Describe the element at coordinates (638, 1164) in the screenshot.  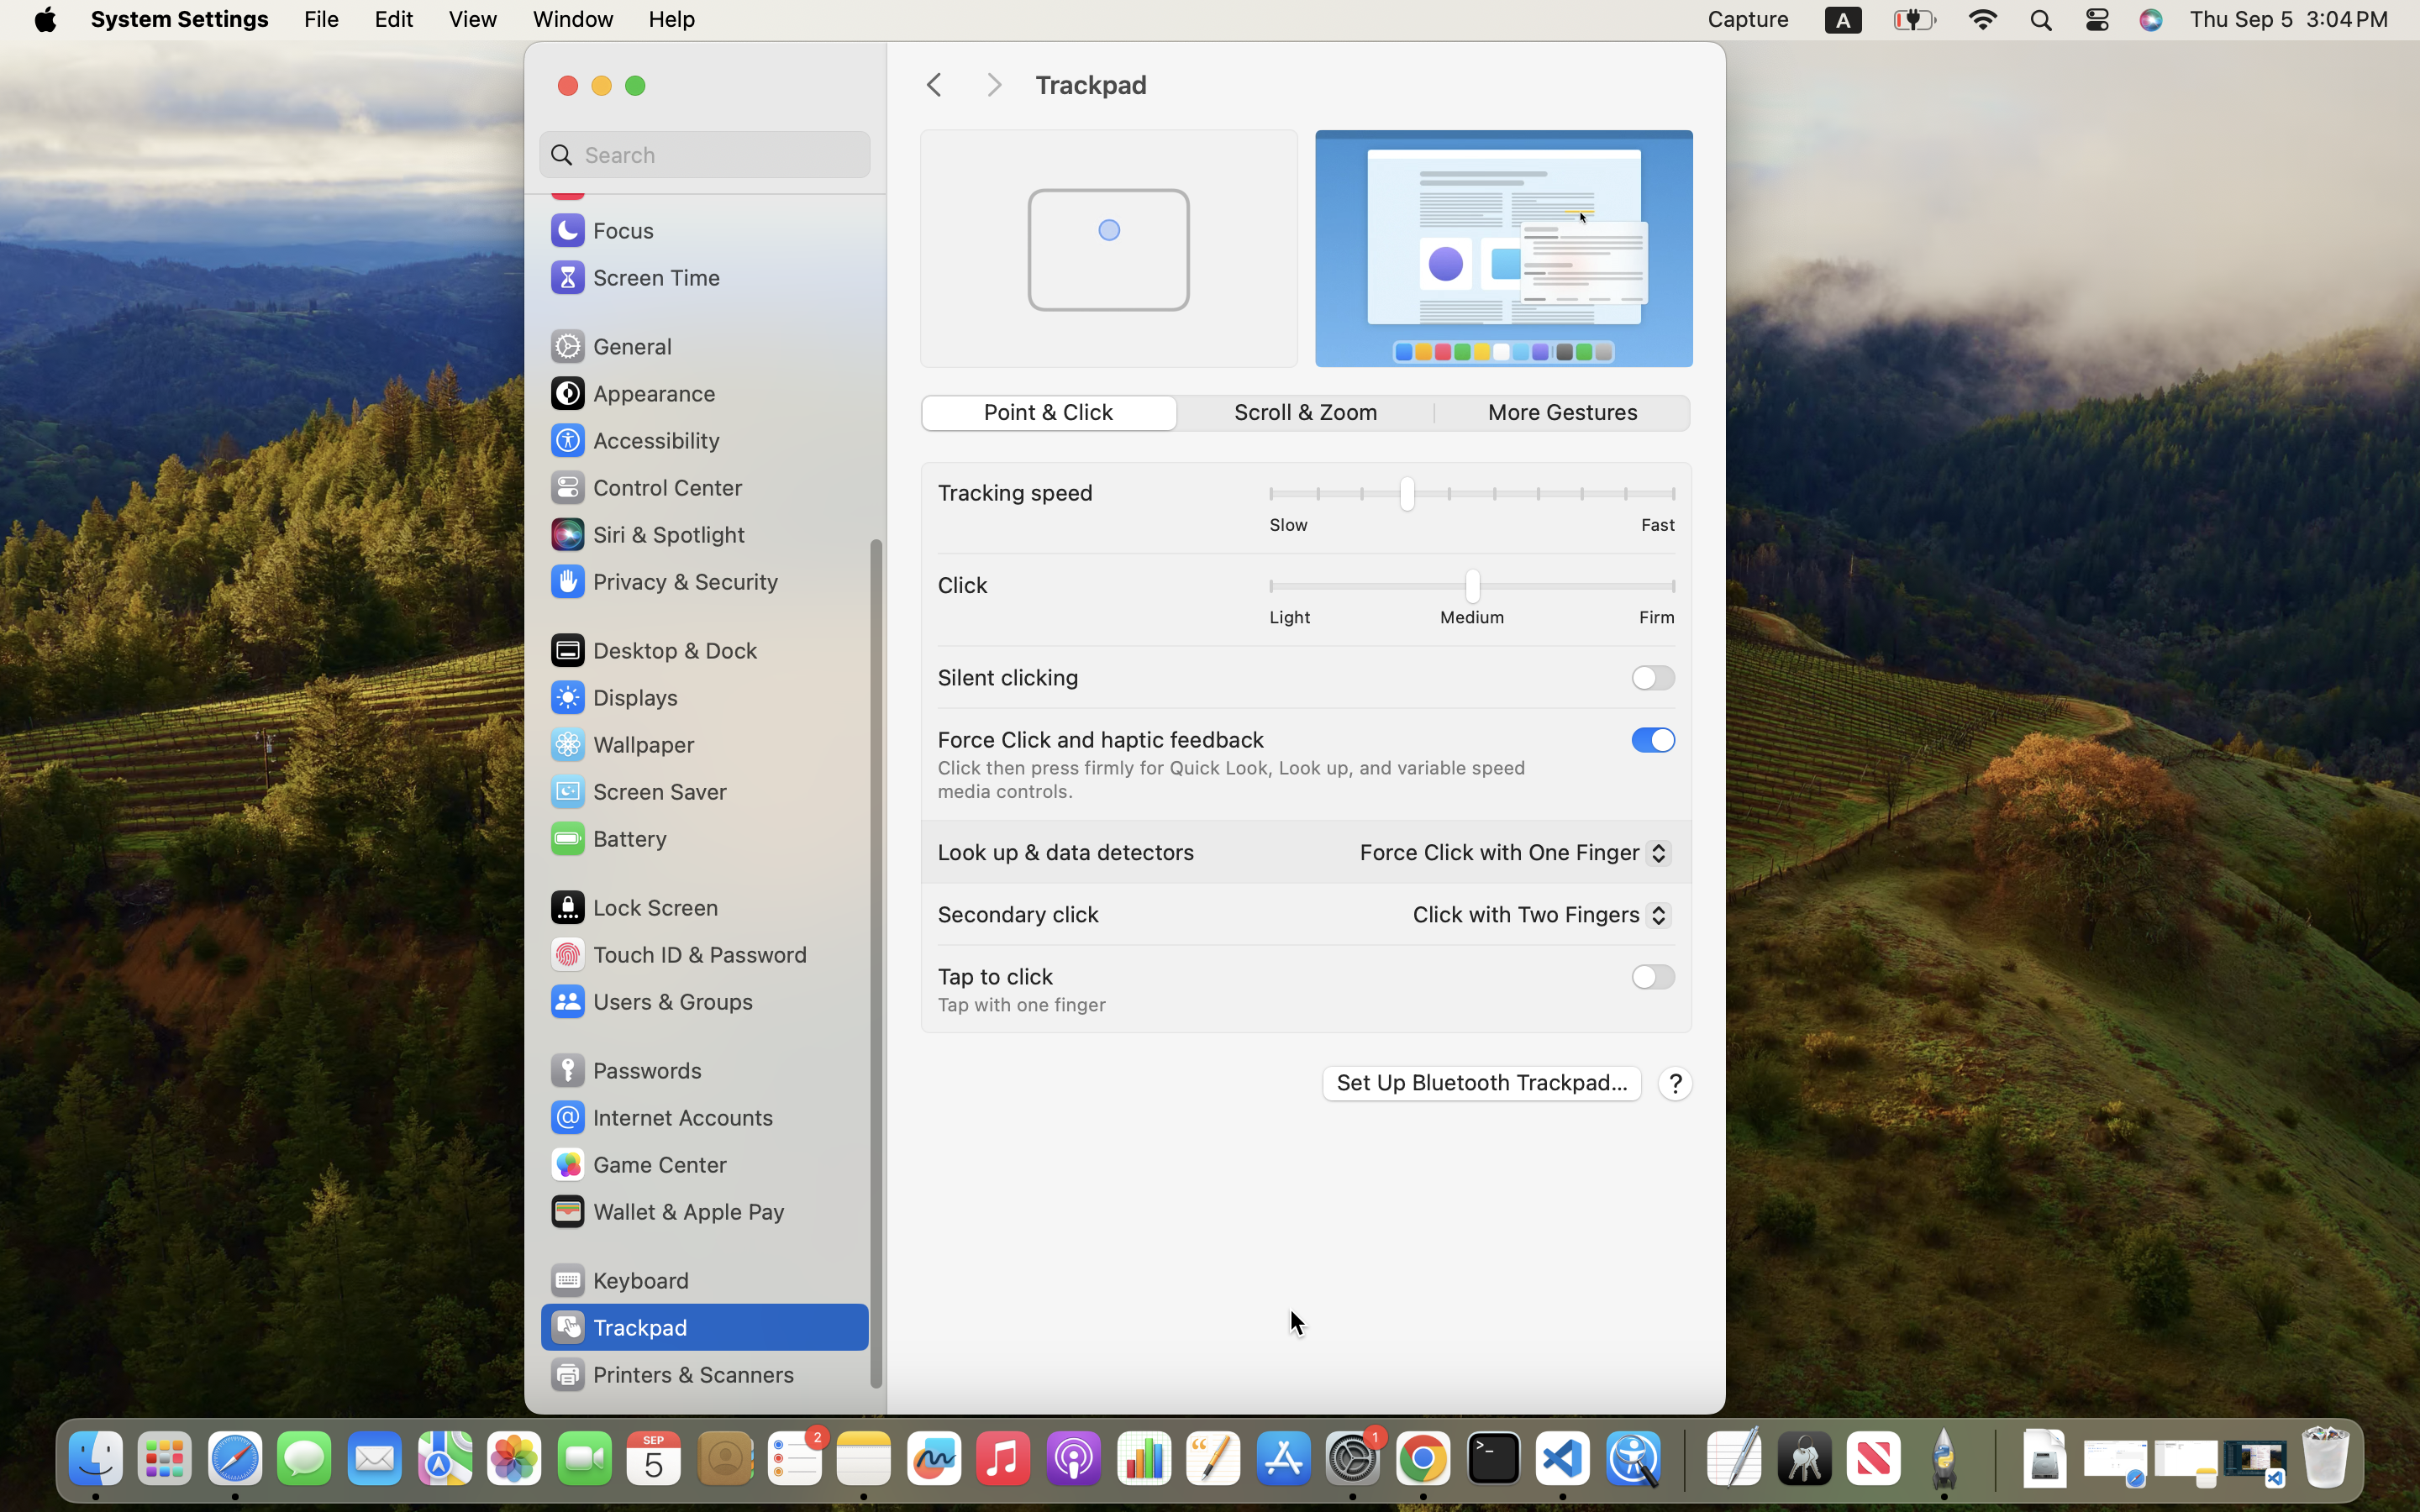
I see `Game Center` at that location.